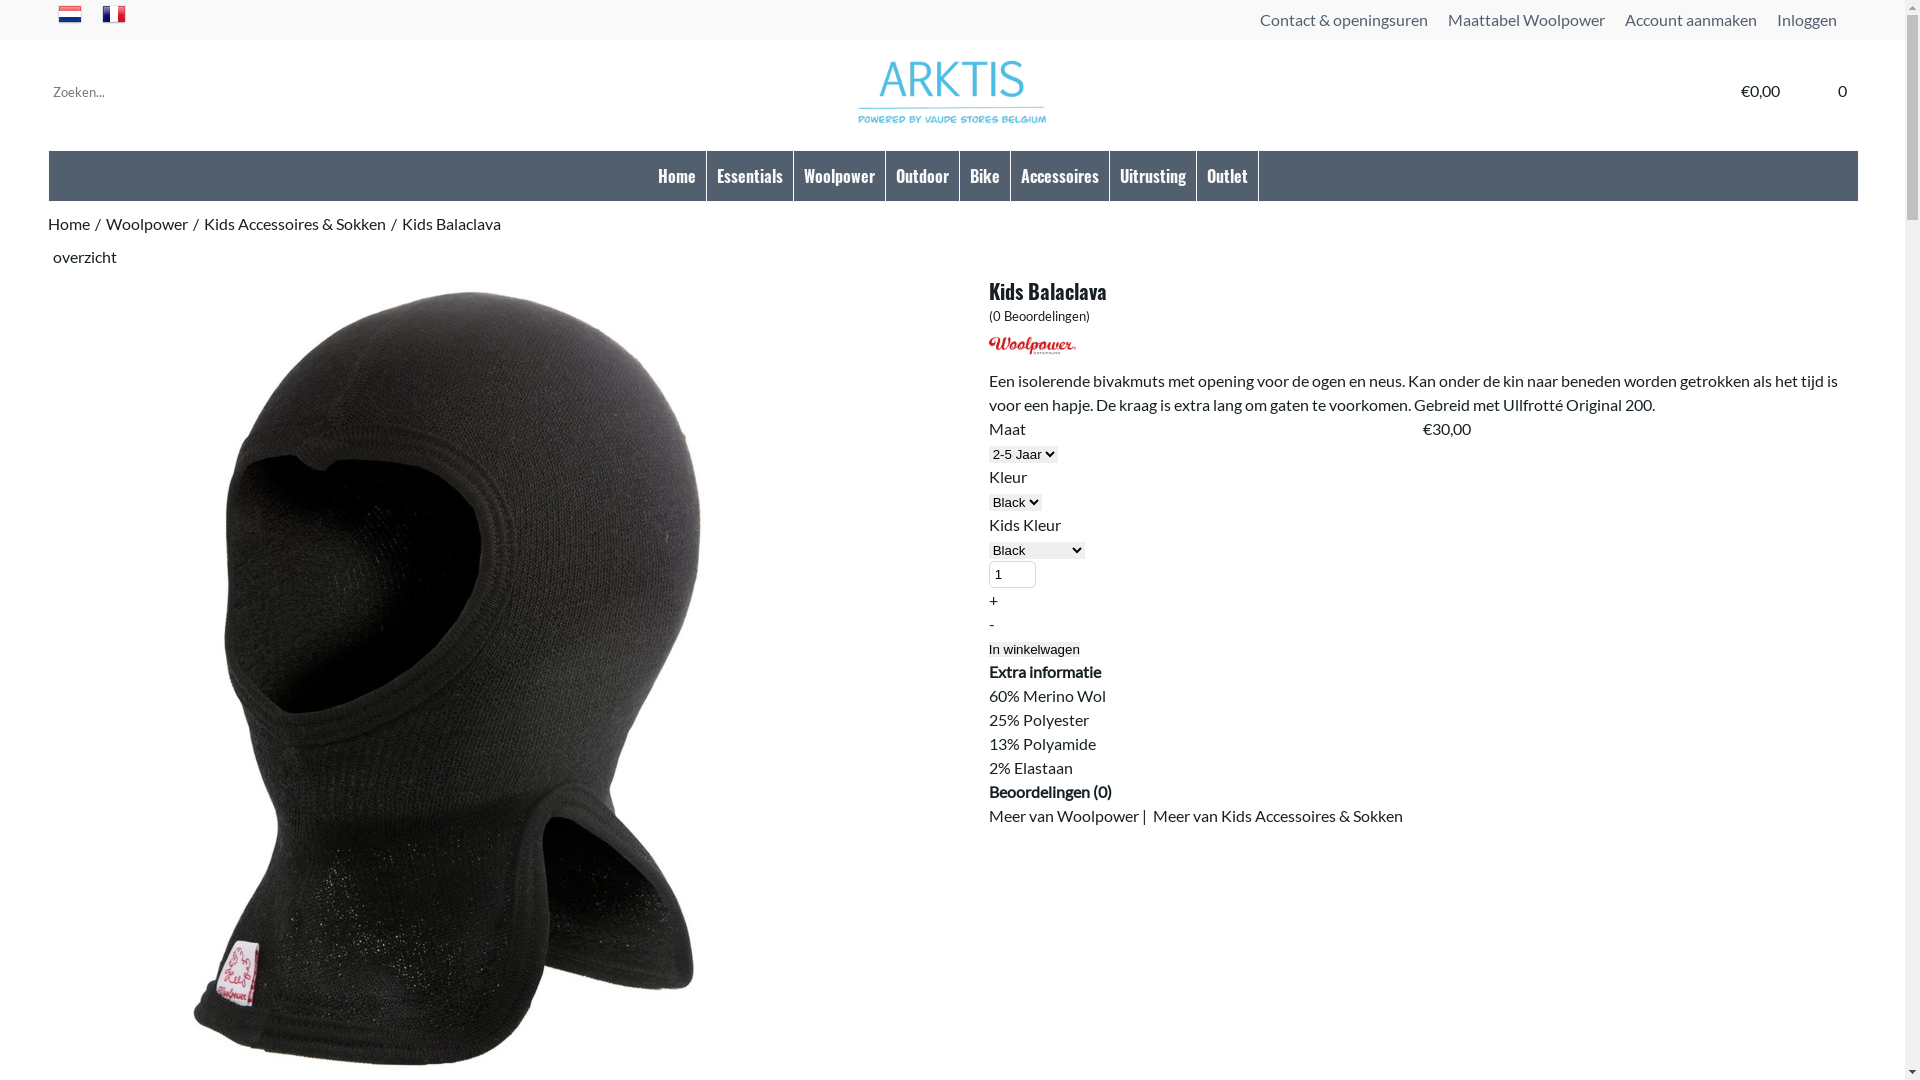 The width and height of the screenshot is (1920, 1080). Describe the element at coordinates (1064, 816) in the screenshot. I see `Meer van Woolpower` at that location.